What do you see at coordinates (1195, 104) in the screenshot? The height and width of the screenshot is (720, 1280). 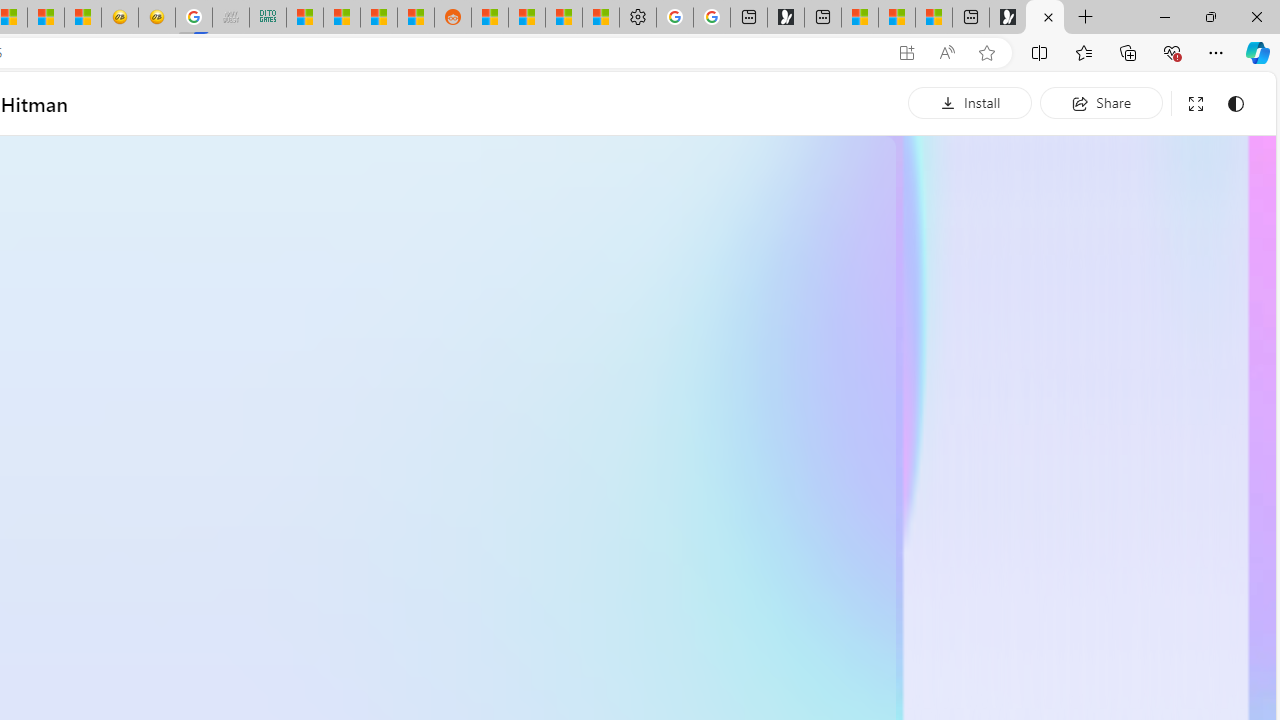 I see `Full screen` at bounding box center [1195, 104].